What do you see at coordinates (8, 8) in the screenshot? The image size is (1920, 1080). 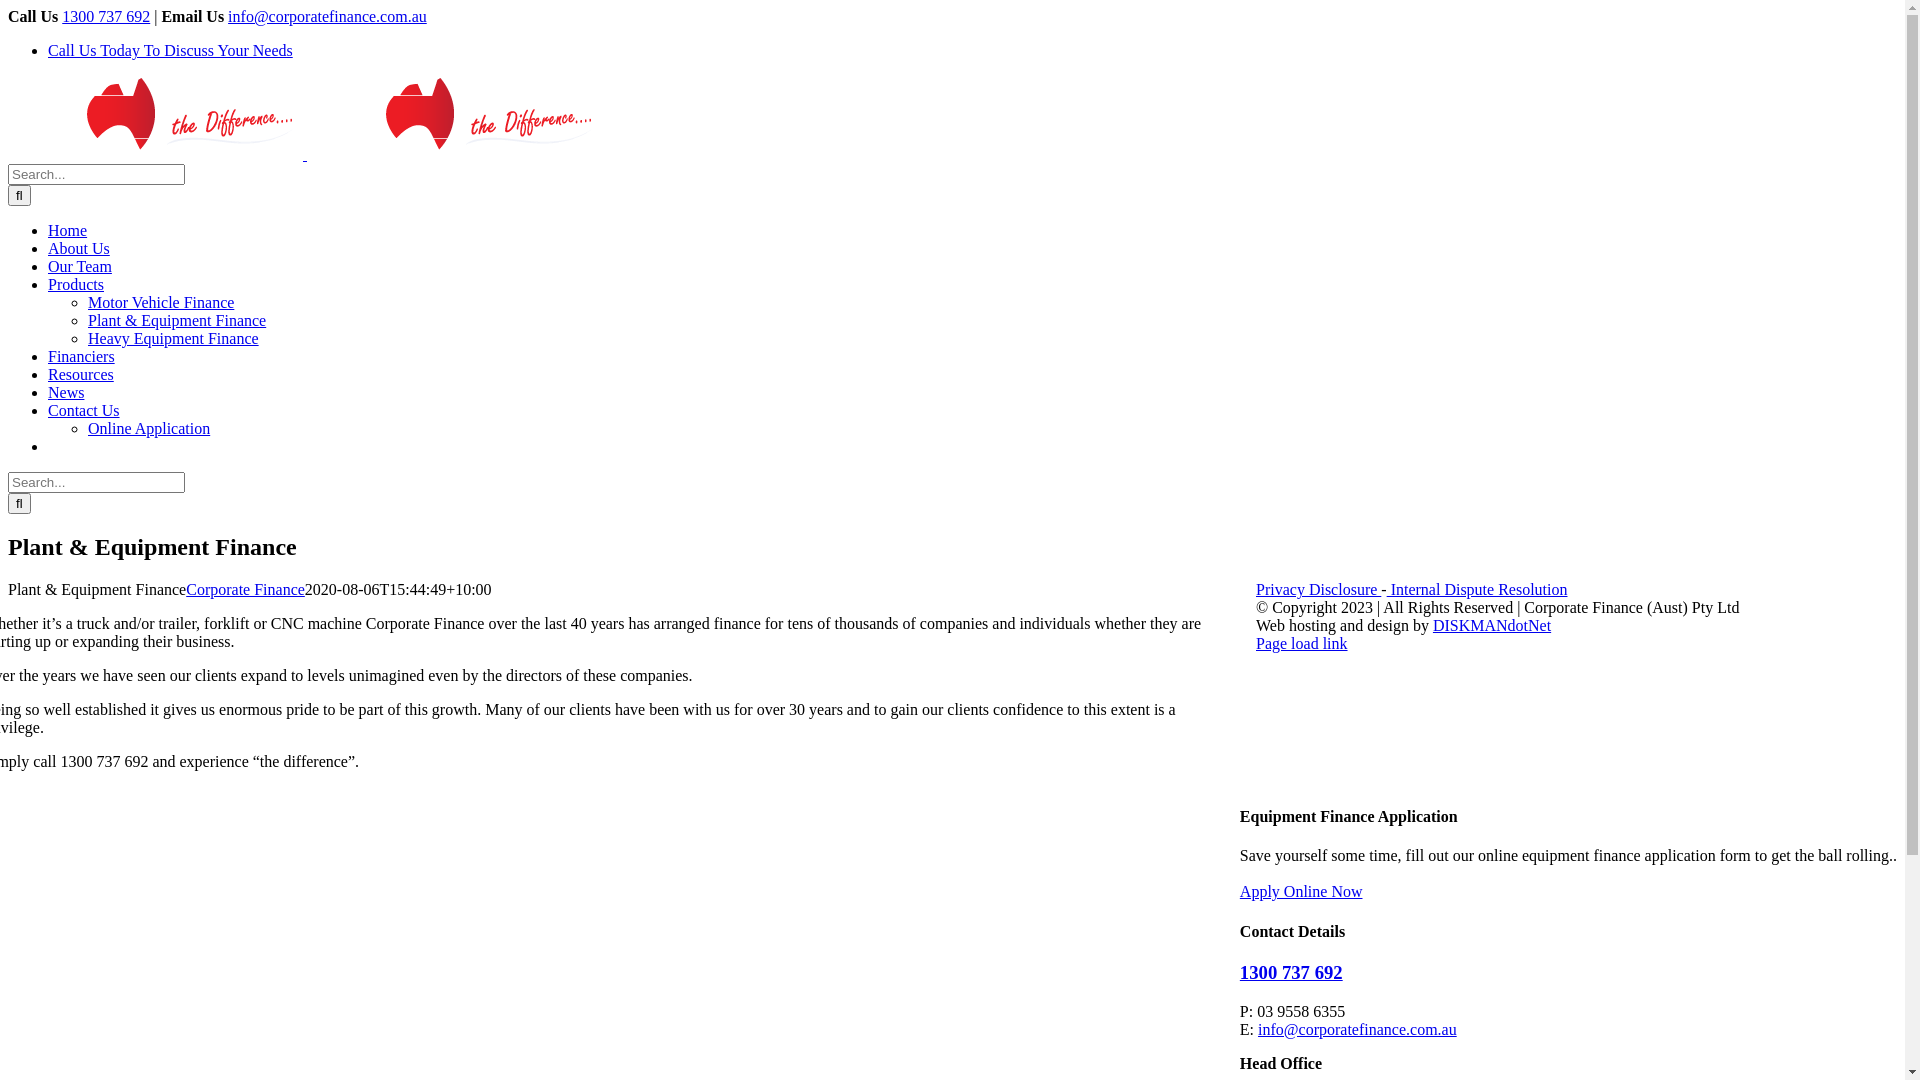 I see `Skip to content` at bounding box center [8, 8].